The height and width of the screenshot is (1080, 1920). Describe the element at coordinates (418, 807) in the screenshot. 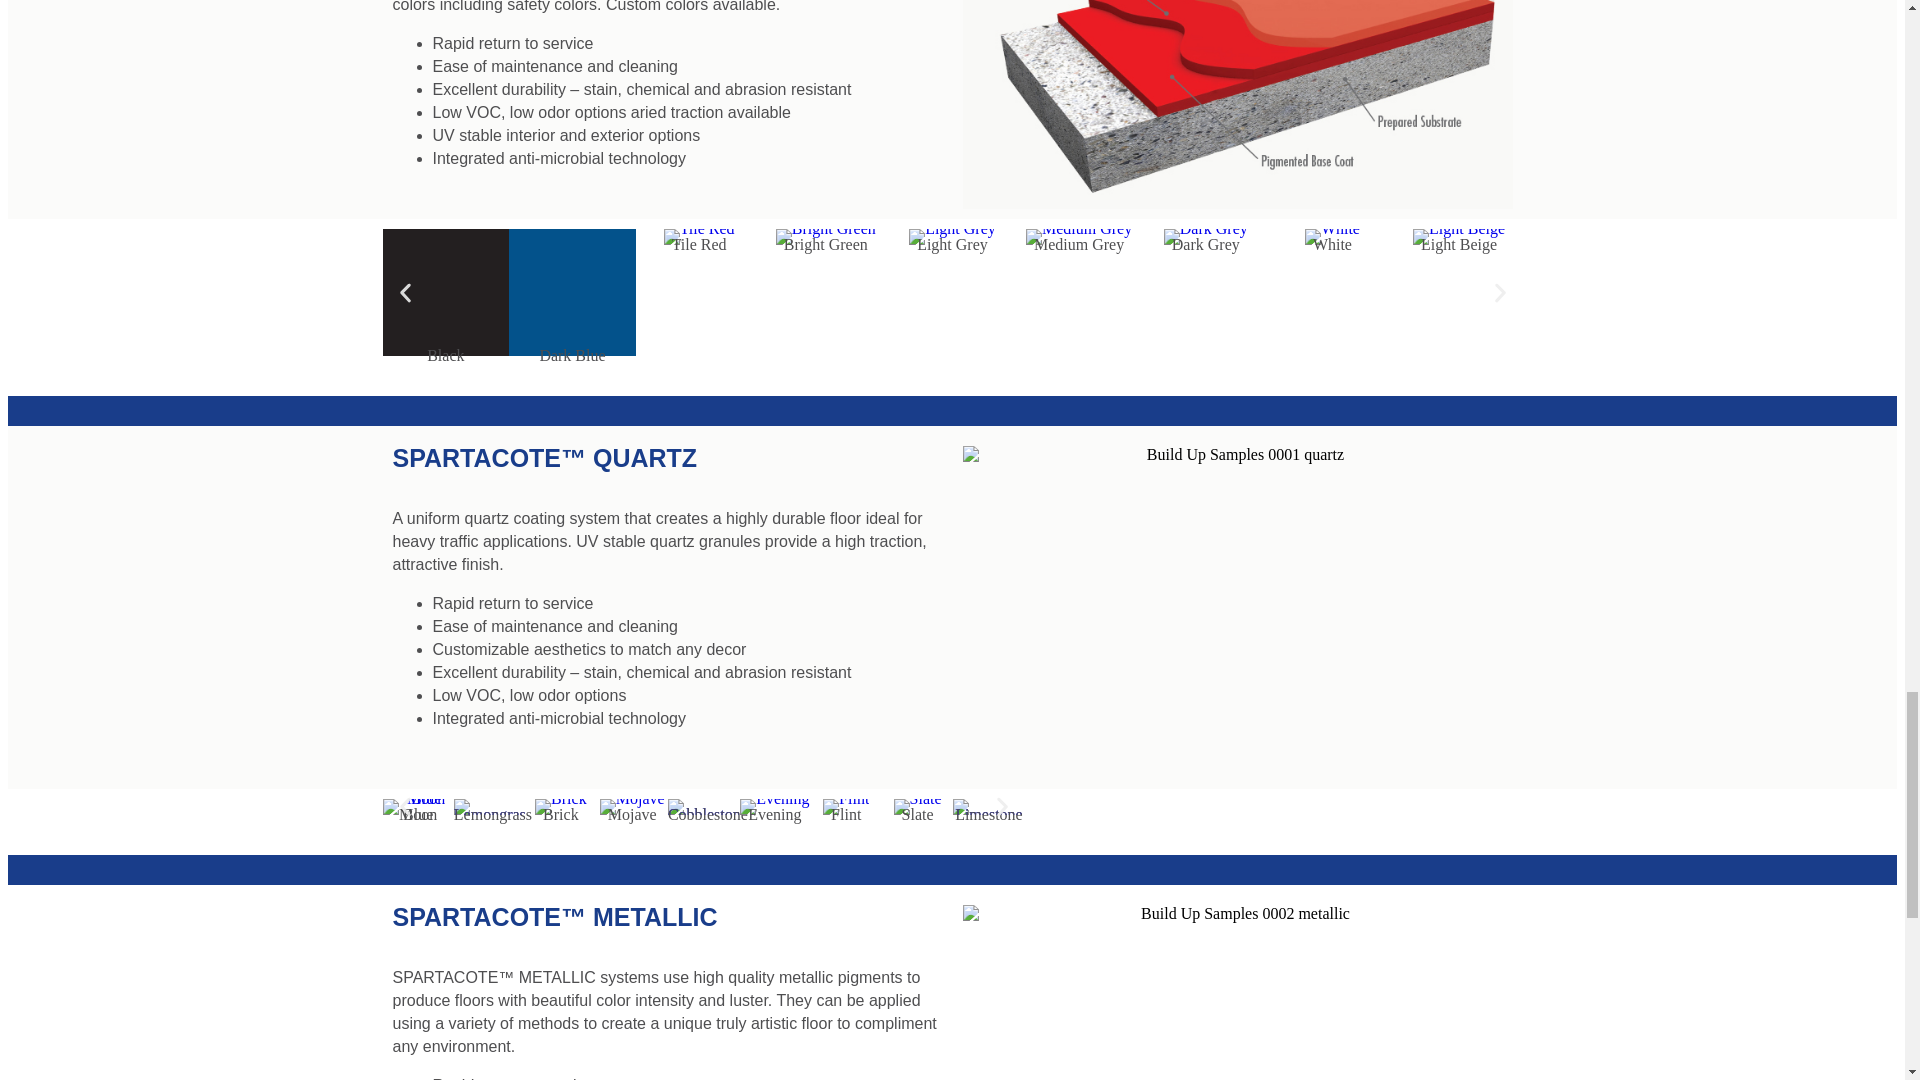

I see `Blue Moon` at that location.